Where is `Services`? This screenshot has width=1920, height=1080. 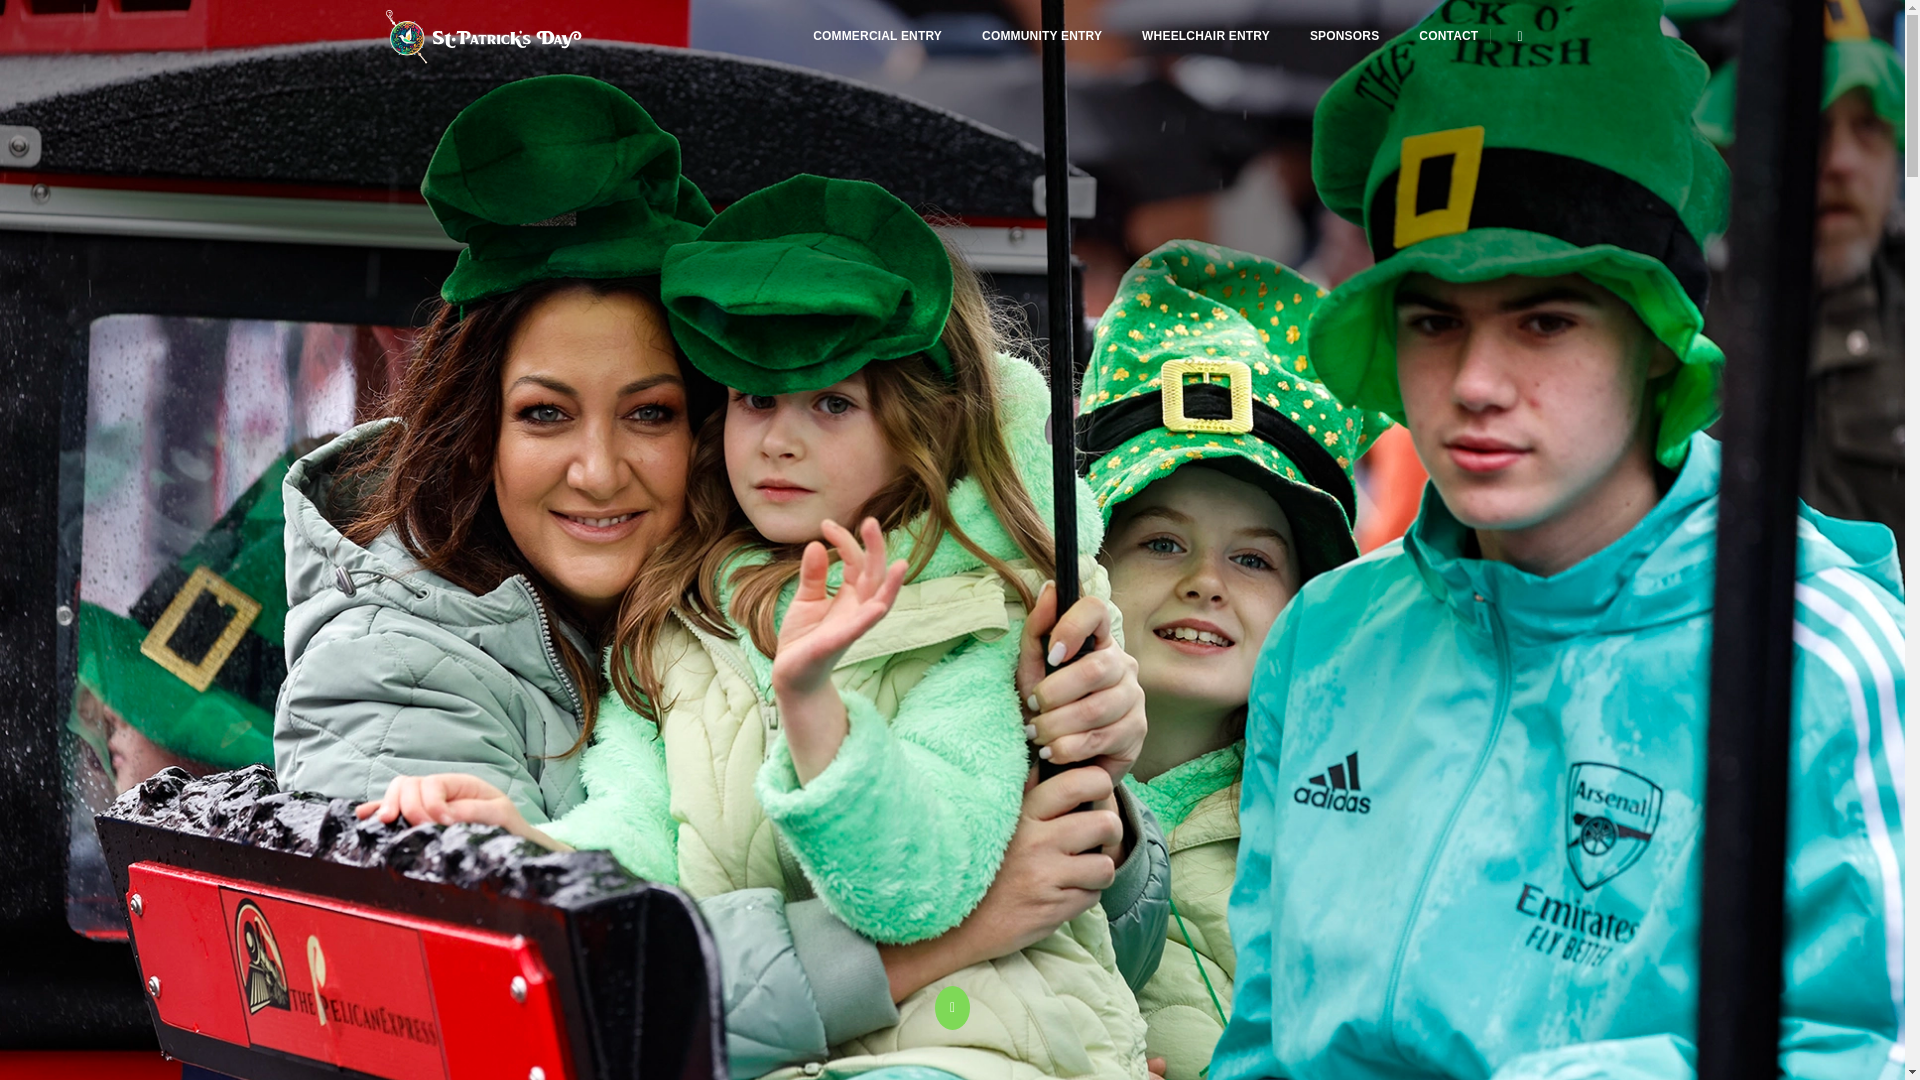 Services is located at coordinates (877, 36).